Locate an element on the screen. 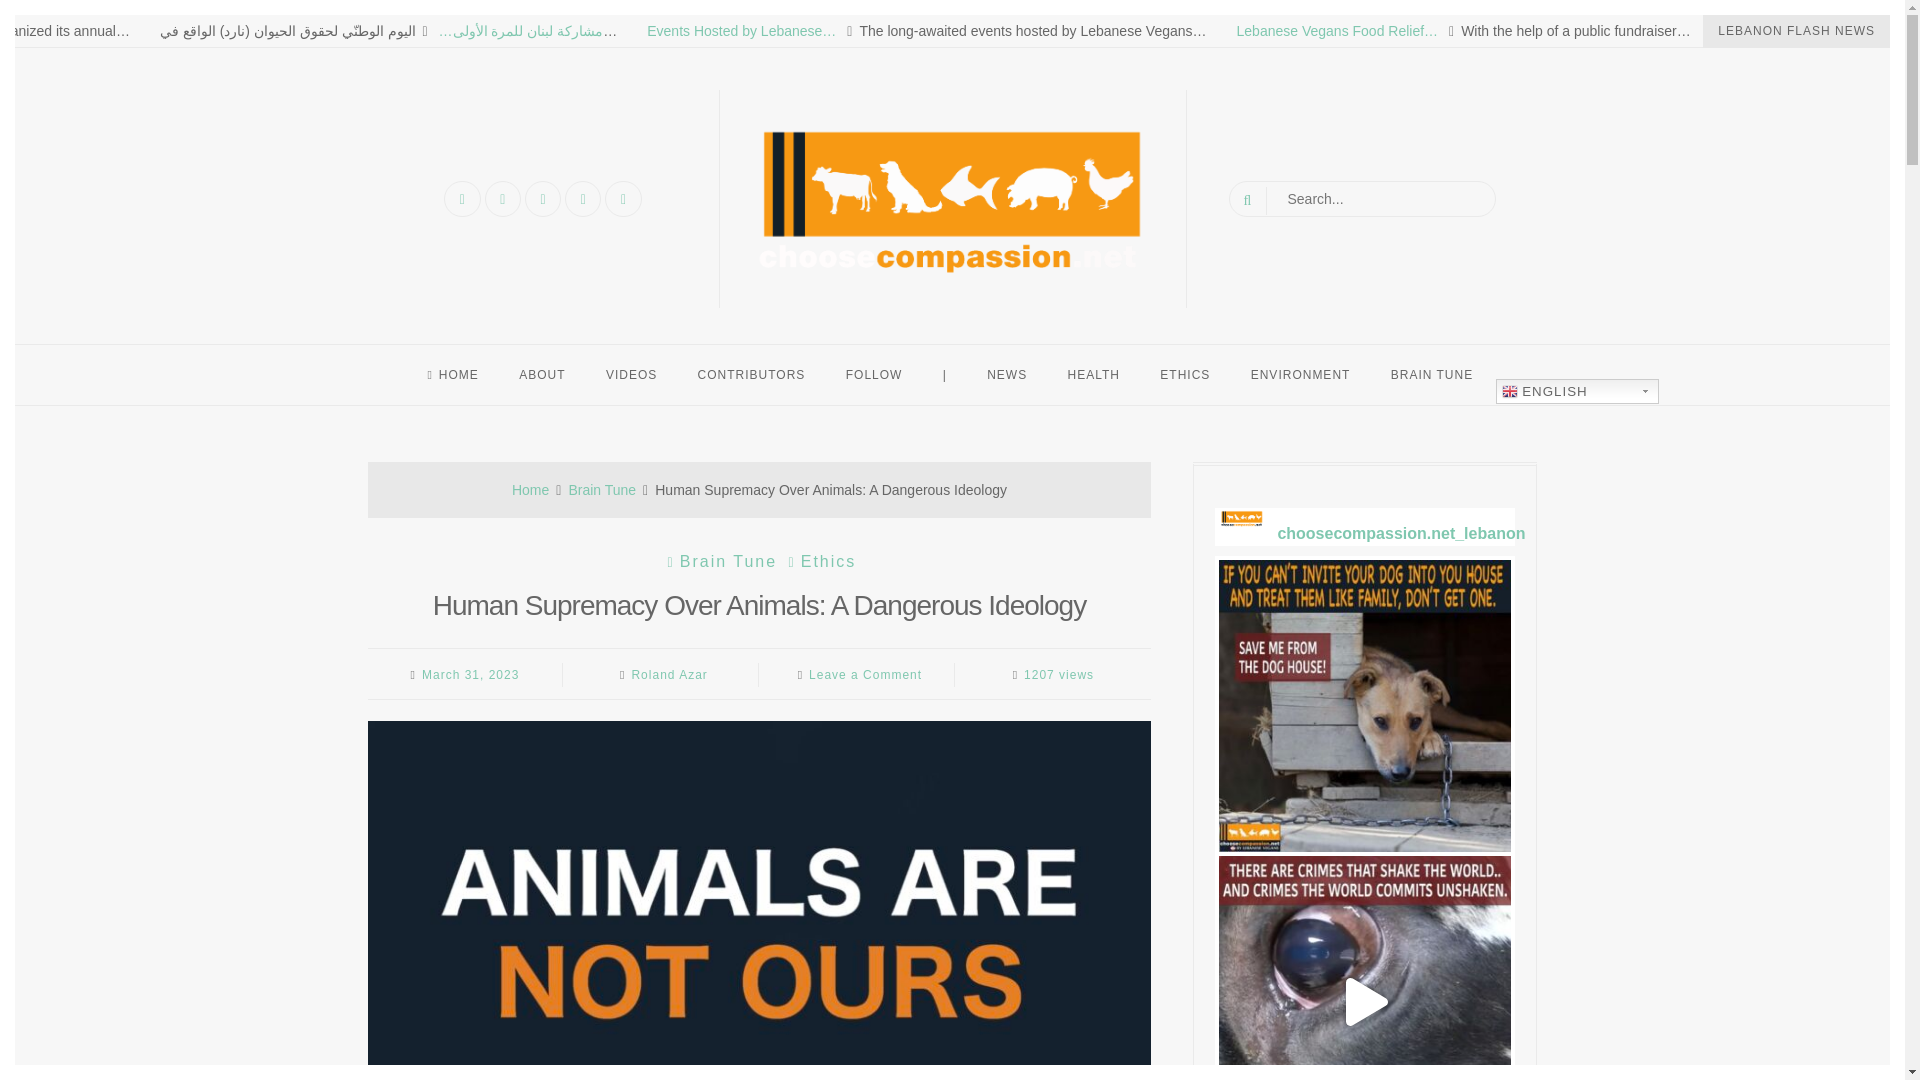 Image resolution: width=1920 pixels, height=1080 pixels. Facebook feed is located at coordinates (874, 374).